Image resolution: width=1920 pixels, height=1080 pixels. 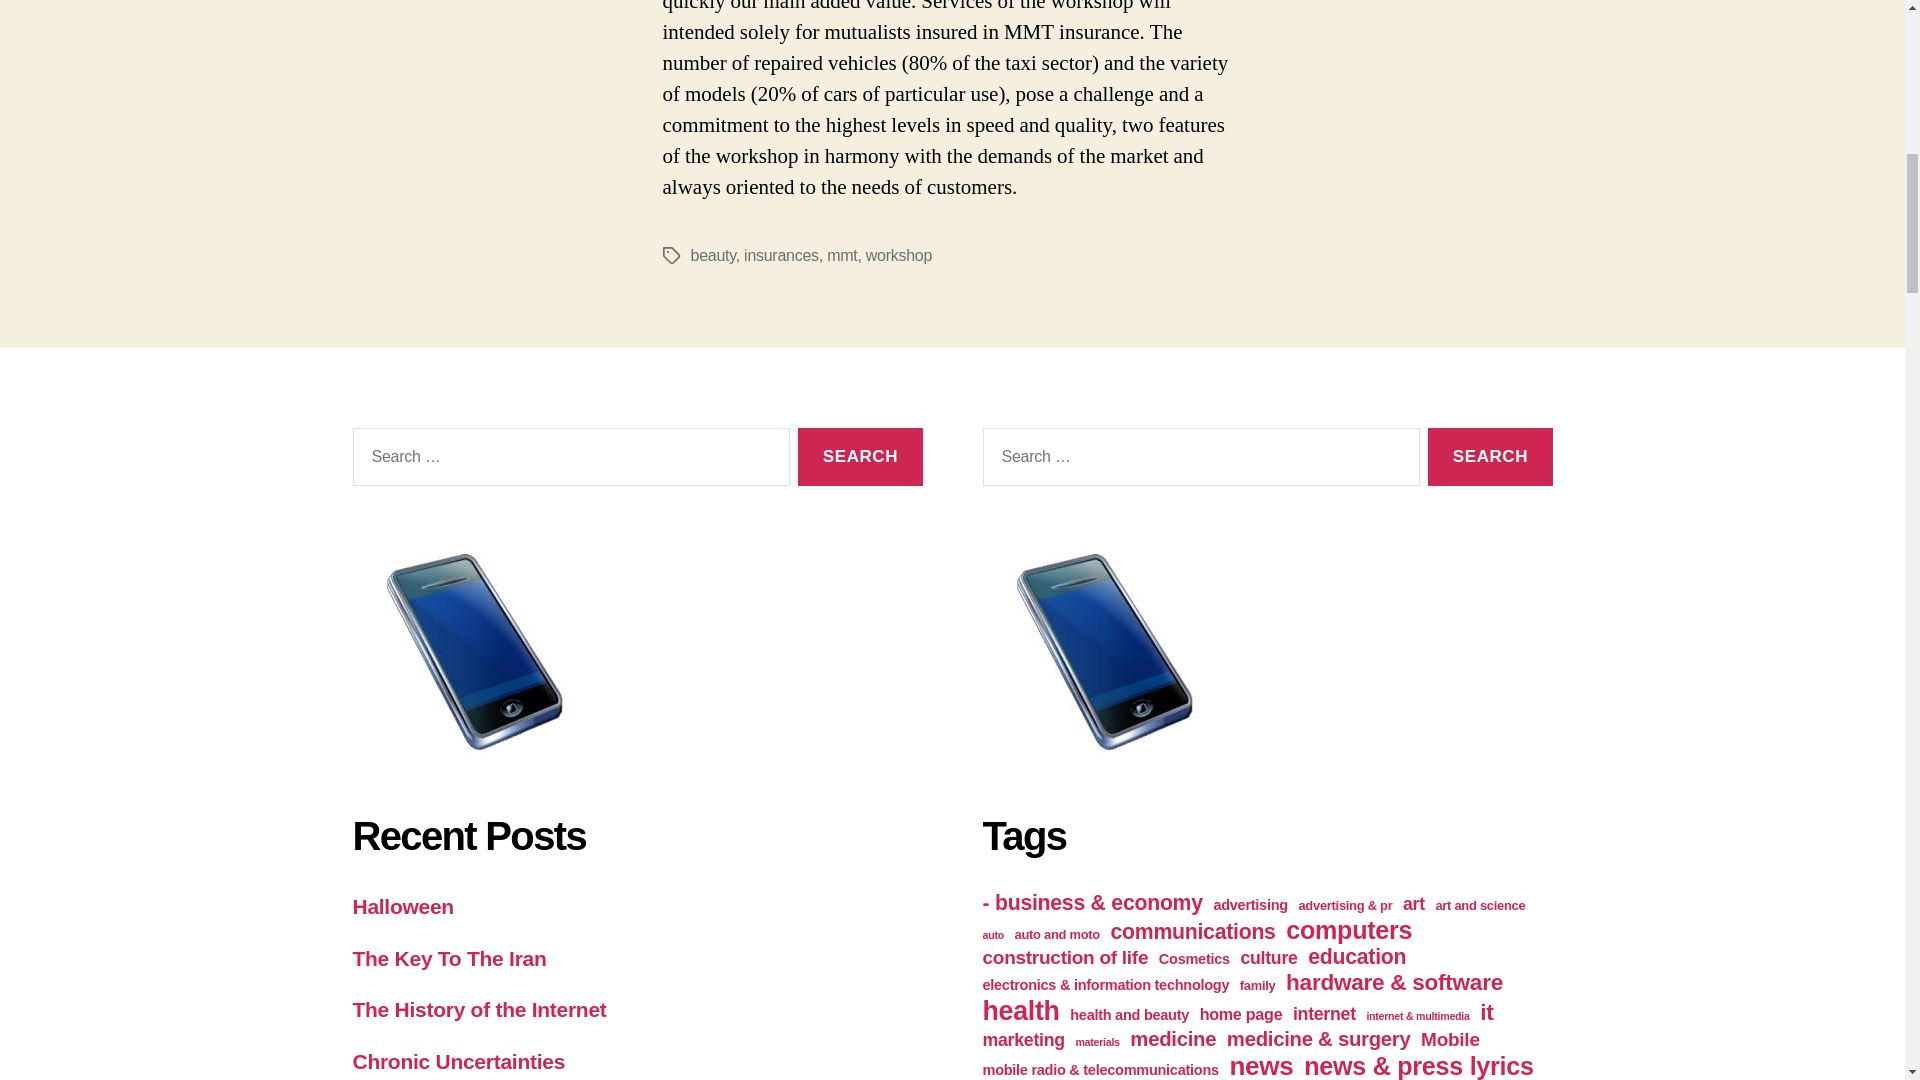 I want to click on The History of the Internet, so click(x=478, y=1008).